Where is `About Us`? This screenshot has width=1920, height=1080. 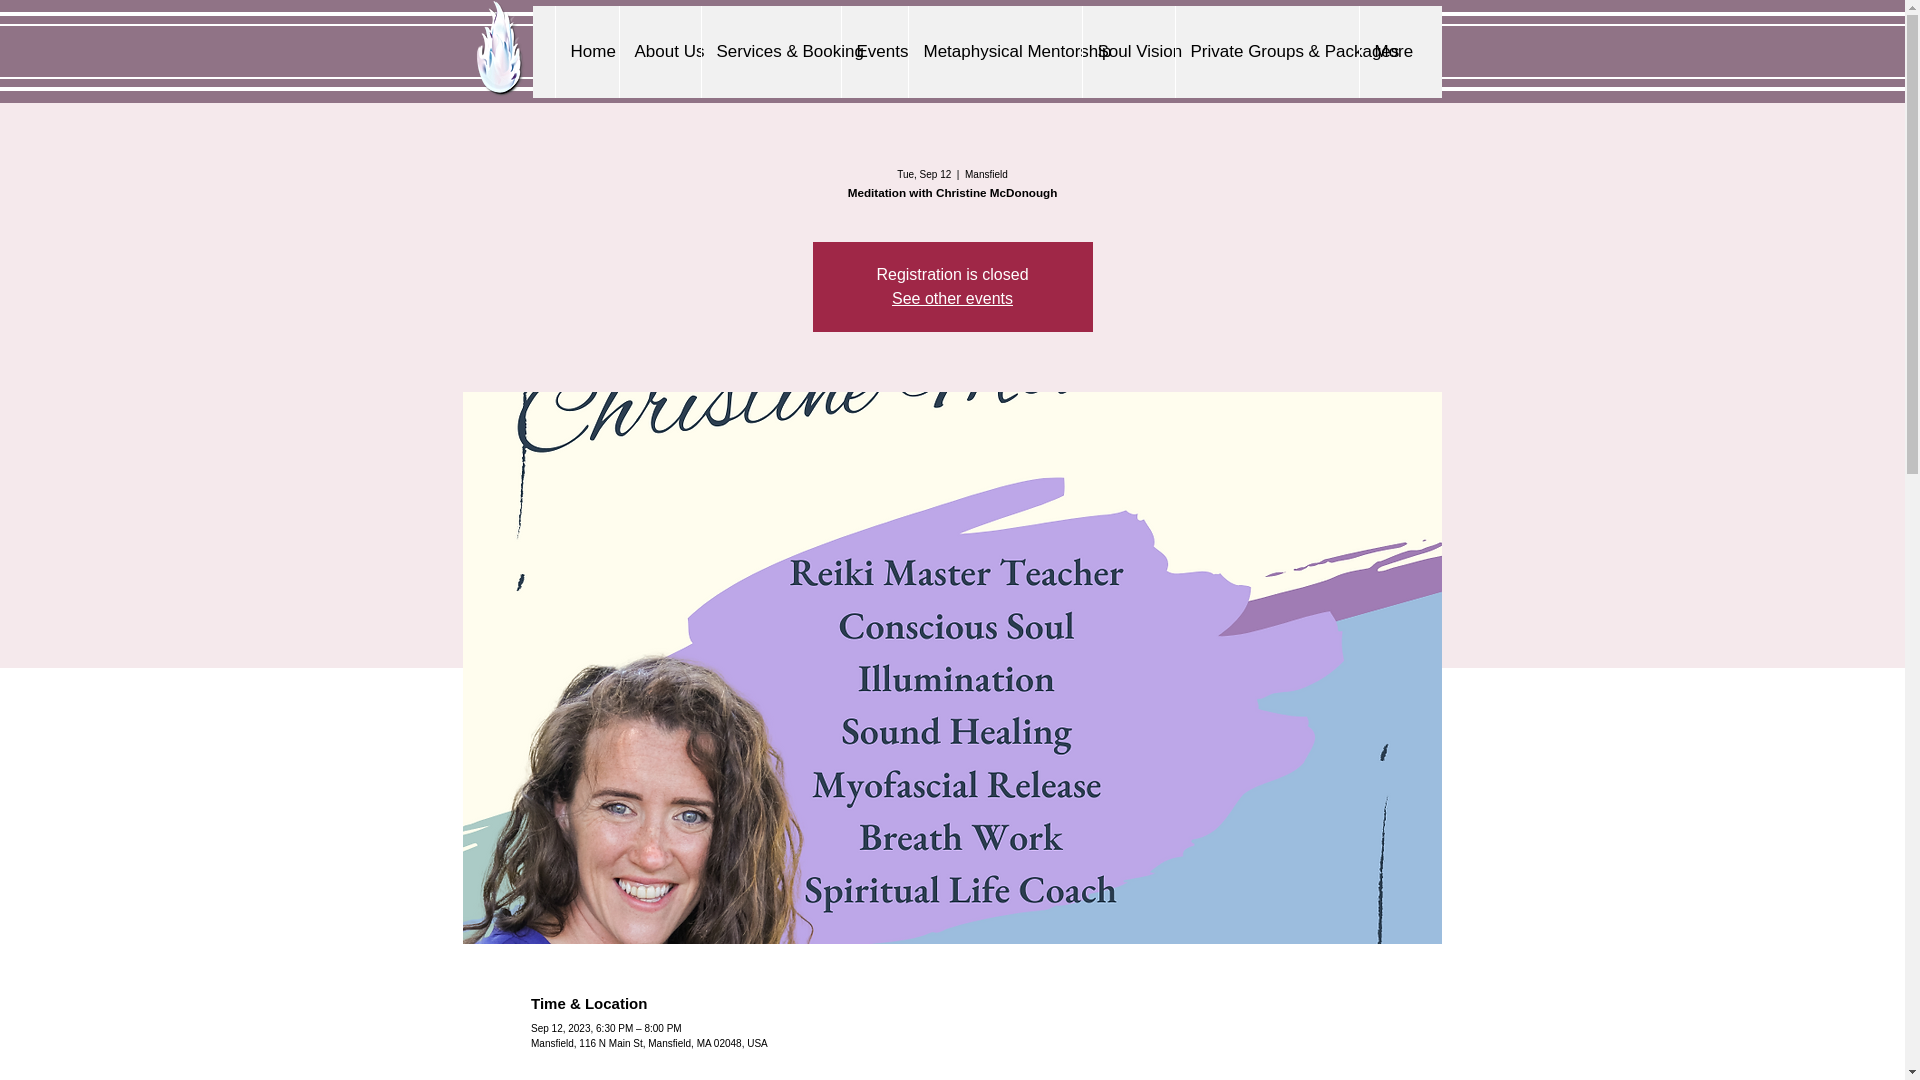
About Us is located at coordinates (659, 52).